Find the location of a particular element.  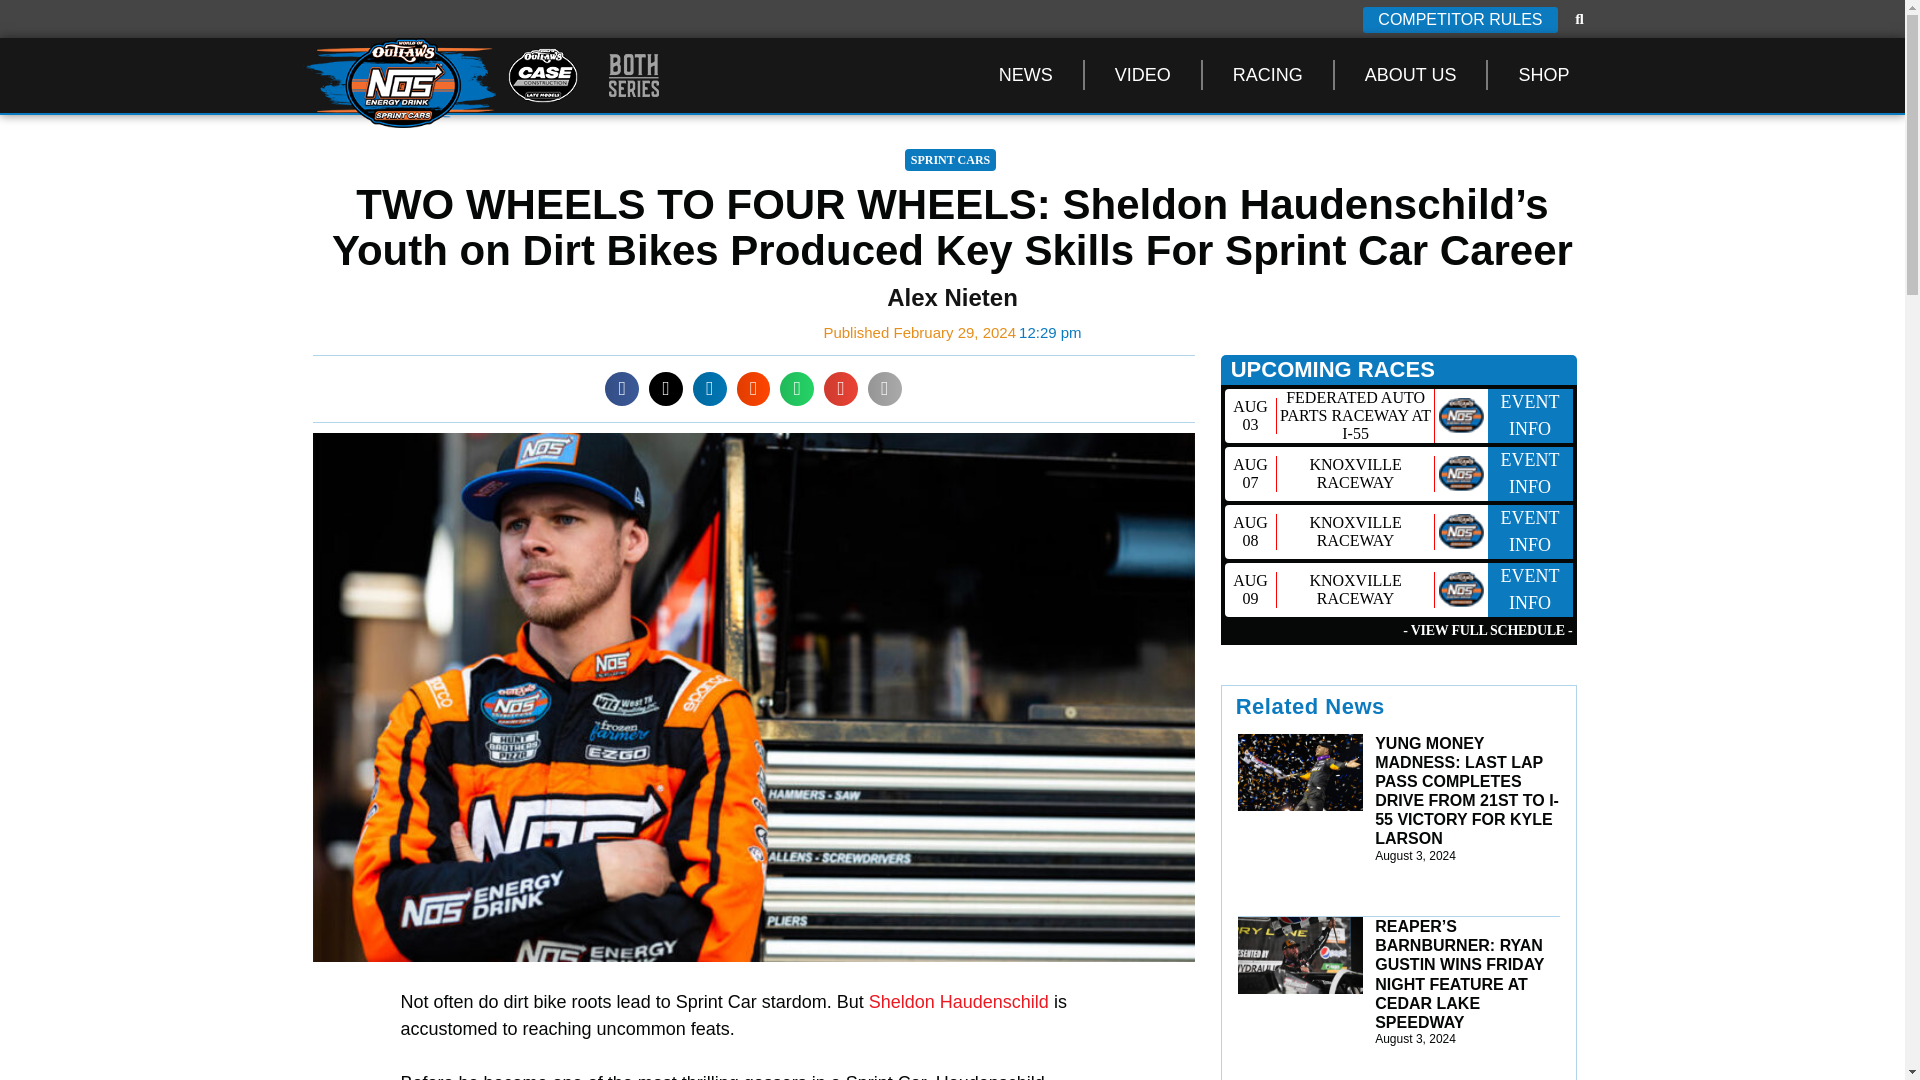

NEWS is located at coordinates (1026, 74).